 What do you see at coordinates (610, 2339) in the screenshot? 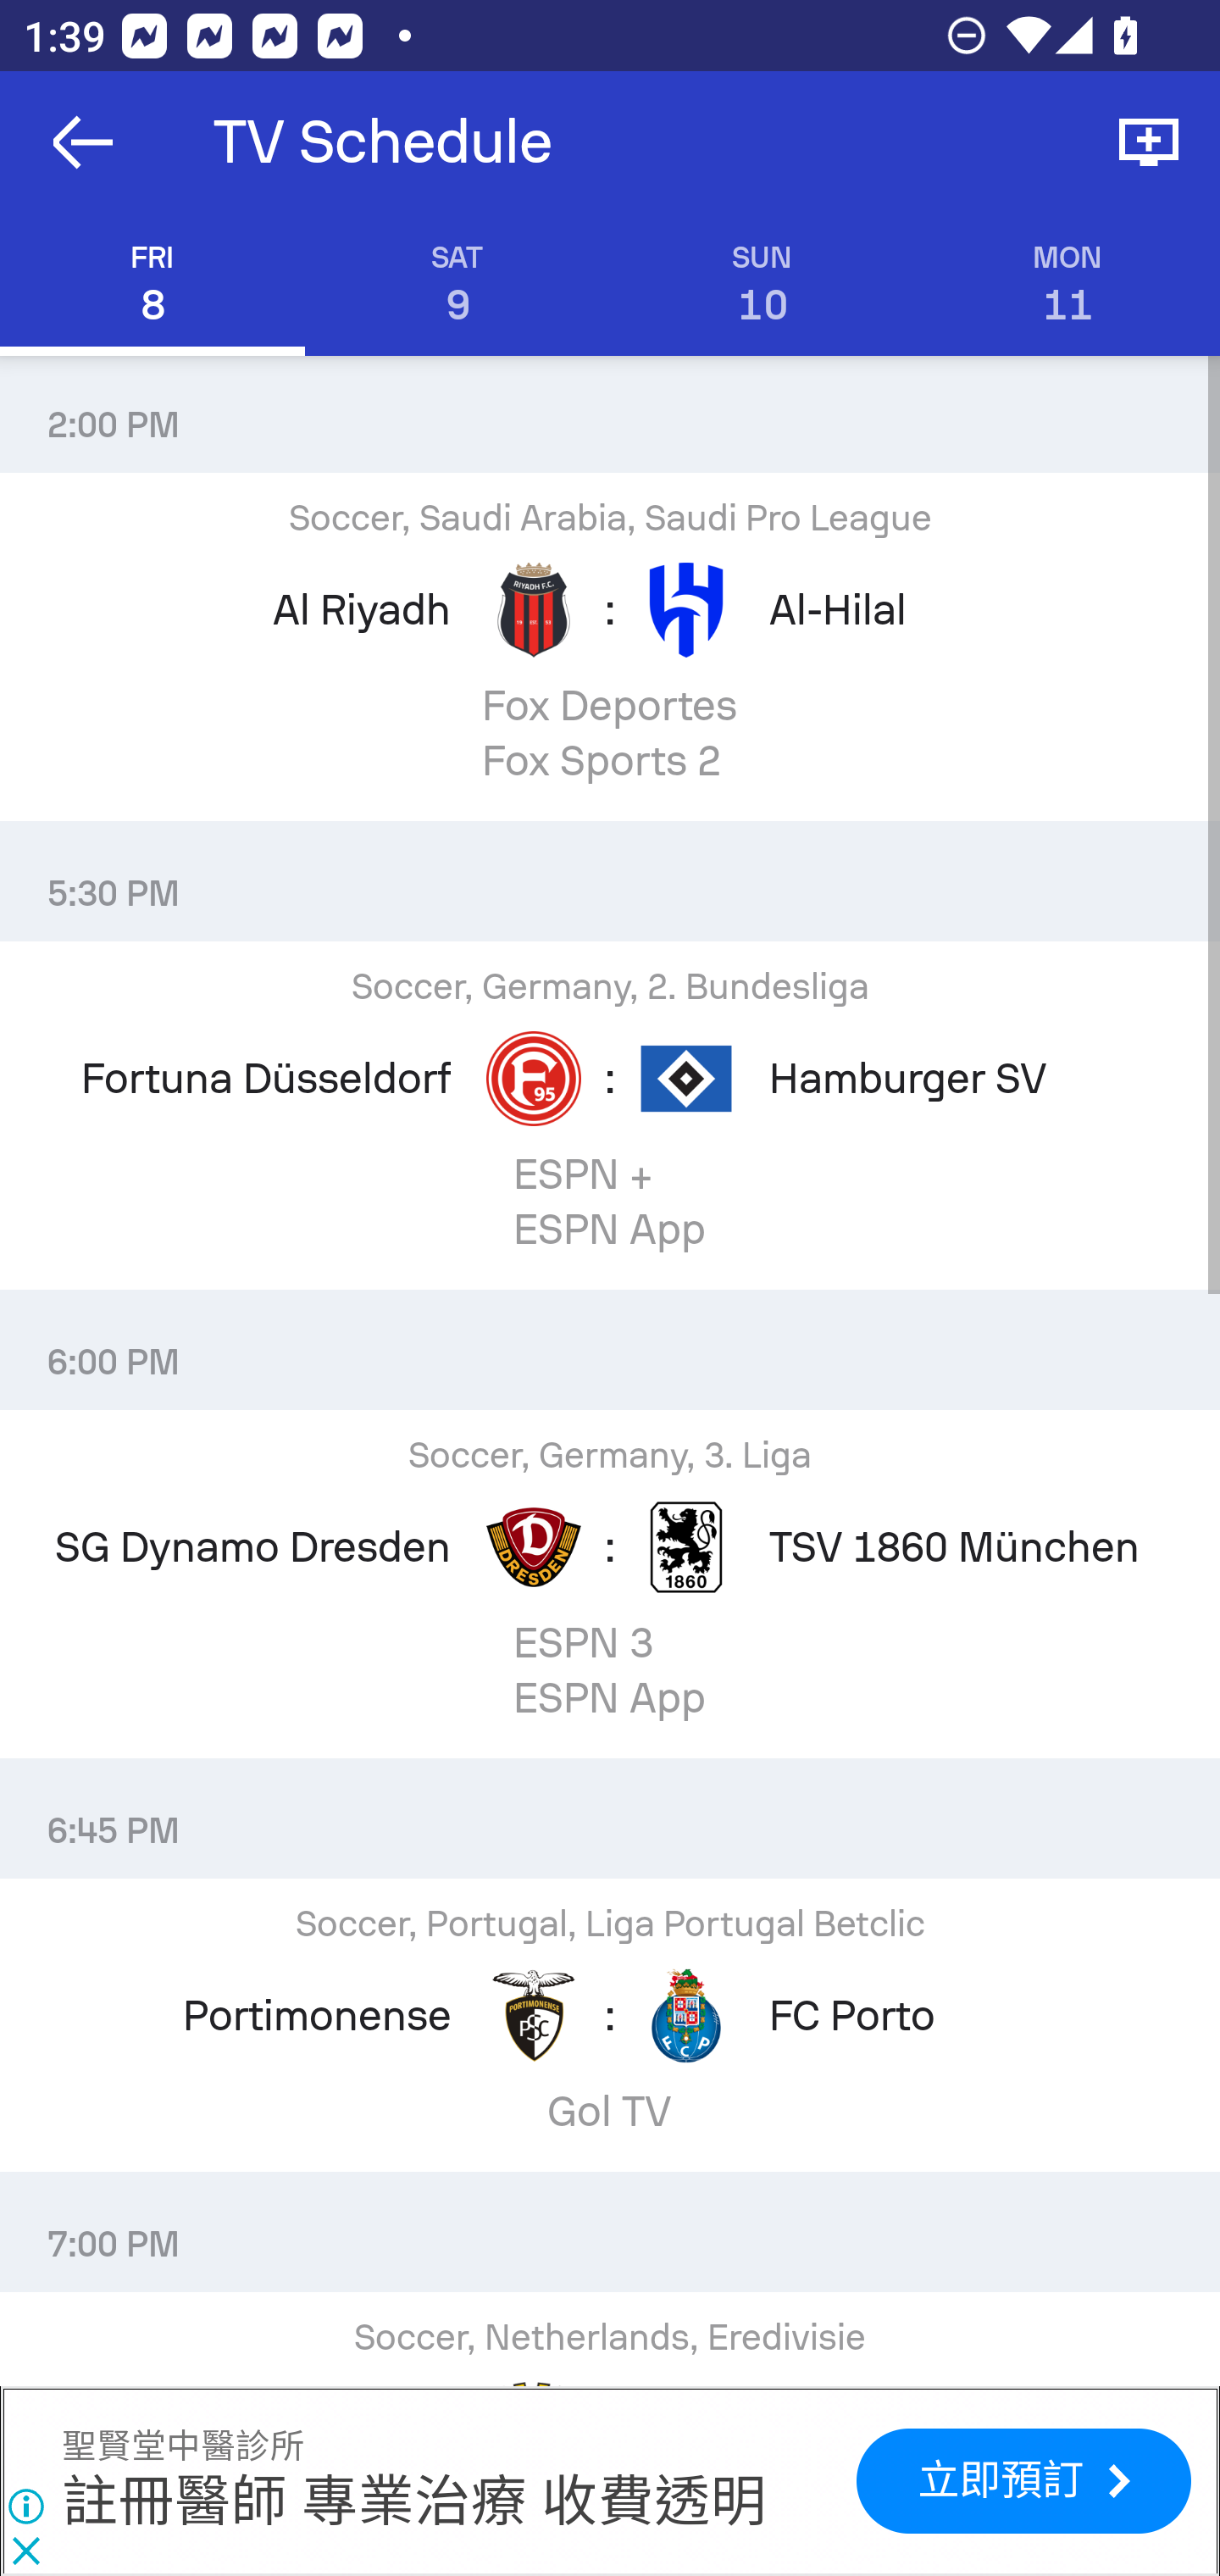
I see `Soccer, Netherlands, Eredivisie` at bounding box center [610, 2339].